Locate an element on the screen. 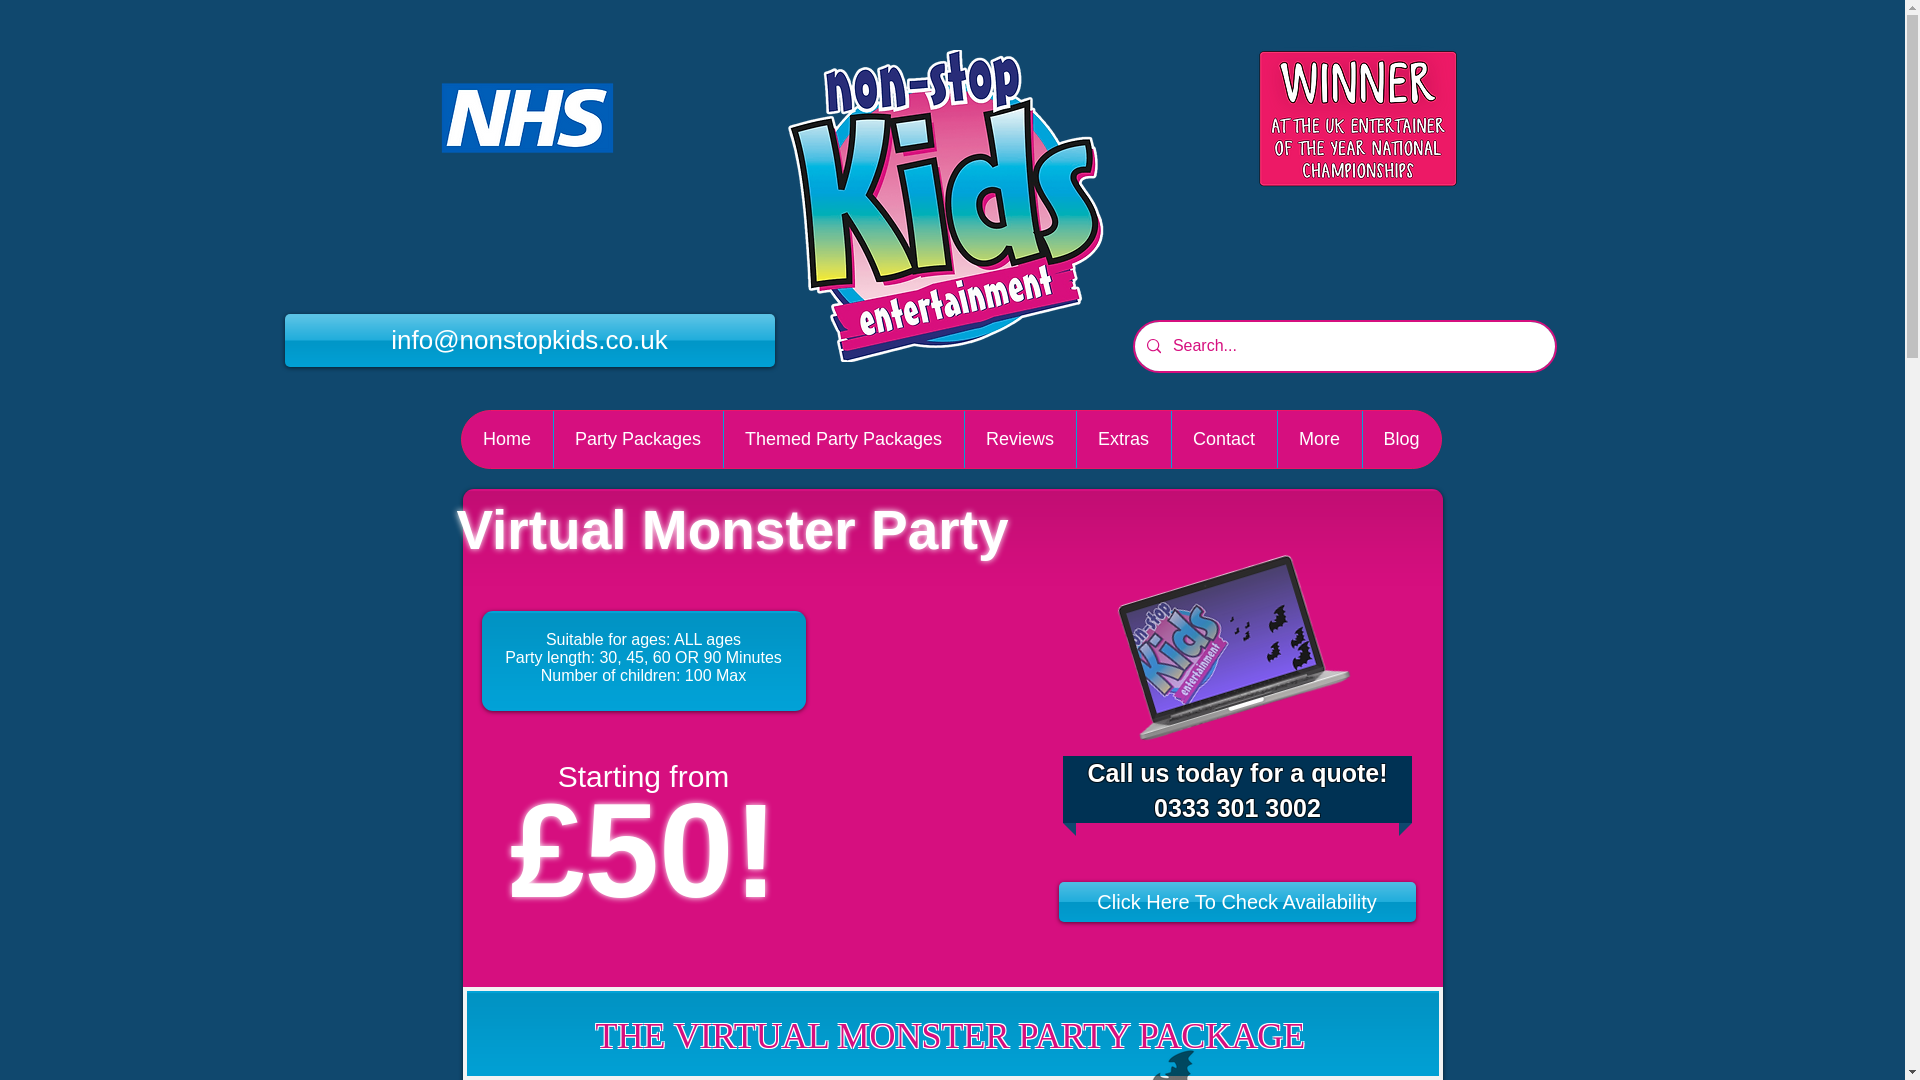 The image size is (1920, 1080). Themed Party Packages is located at coordinates (842, 439).